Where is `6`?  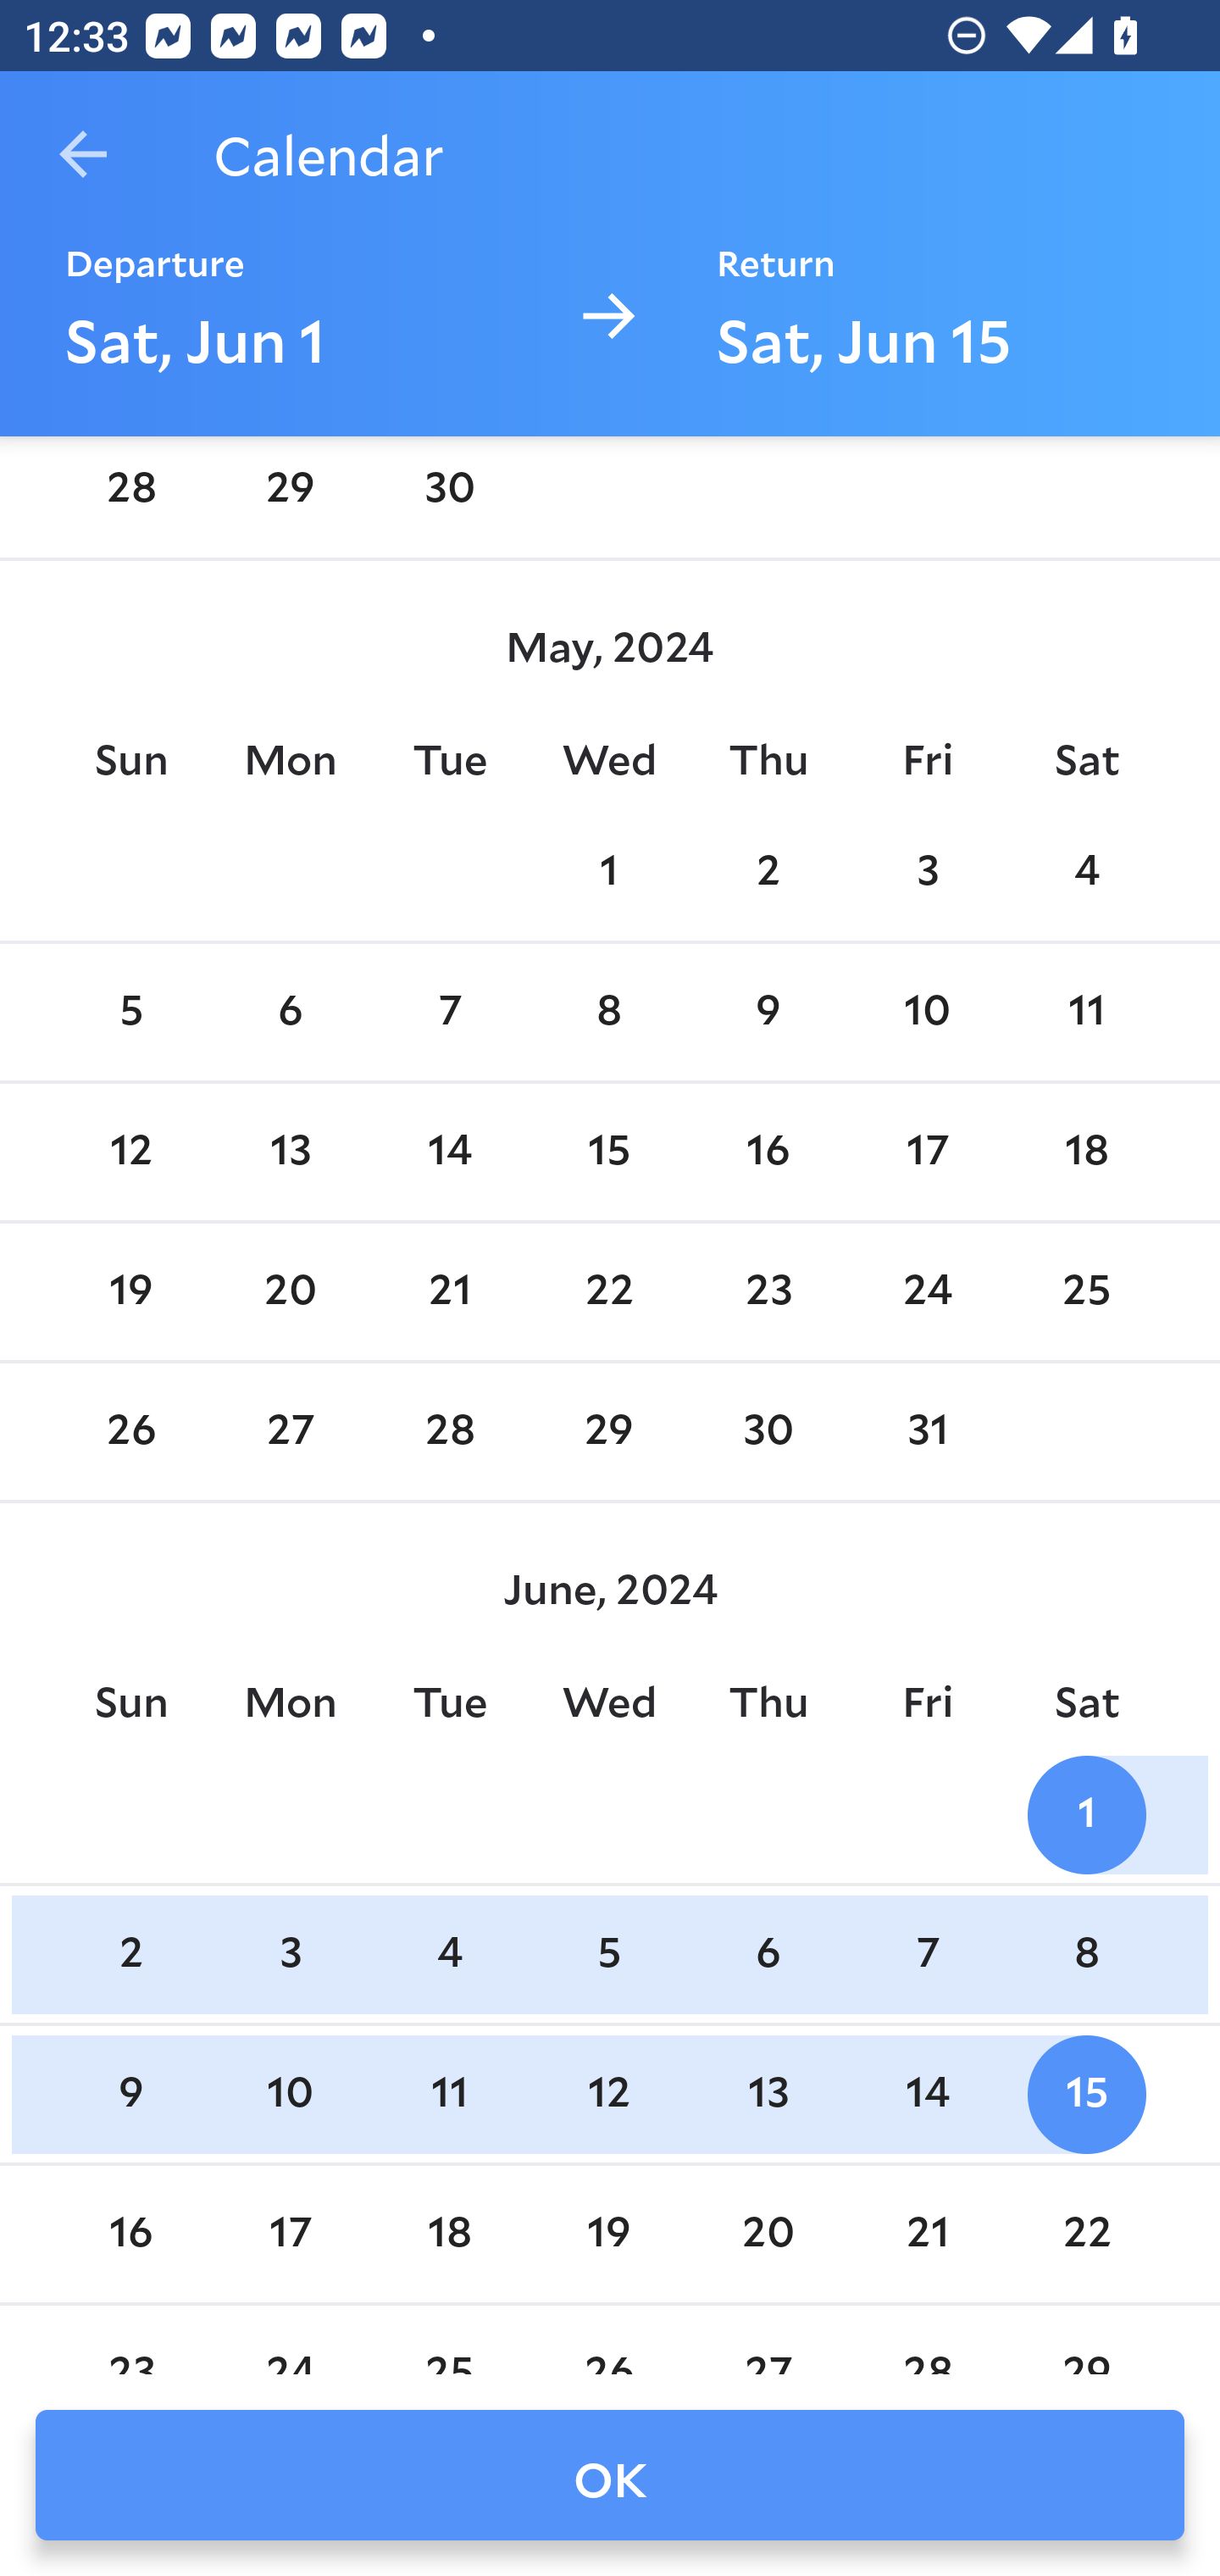 6 is located at coordinates (291, 1012).